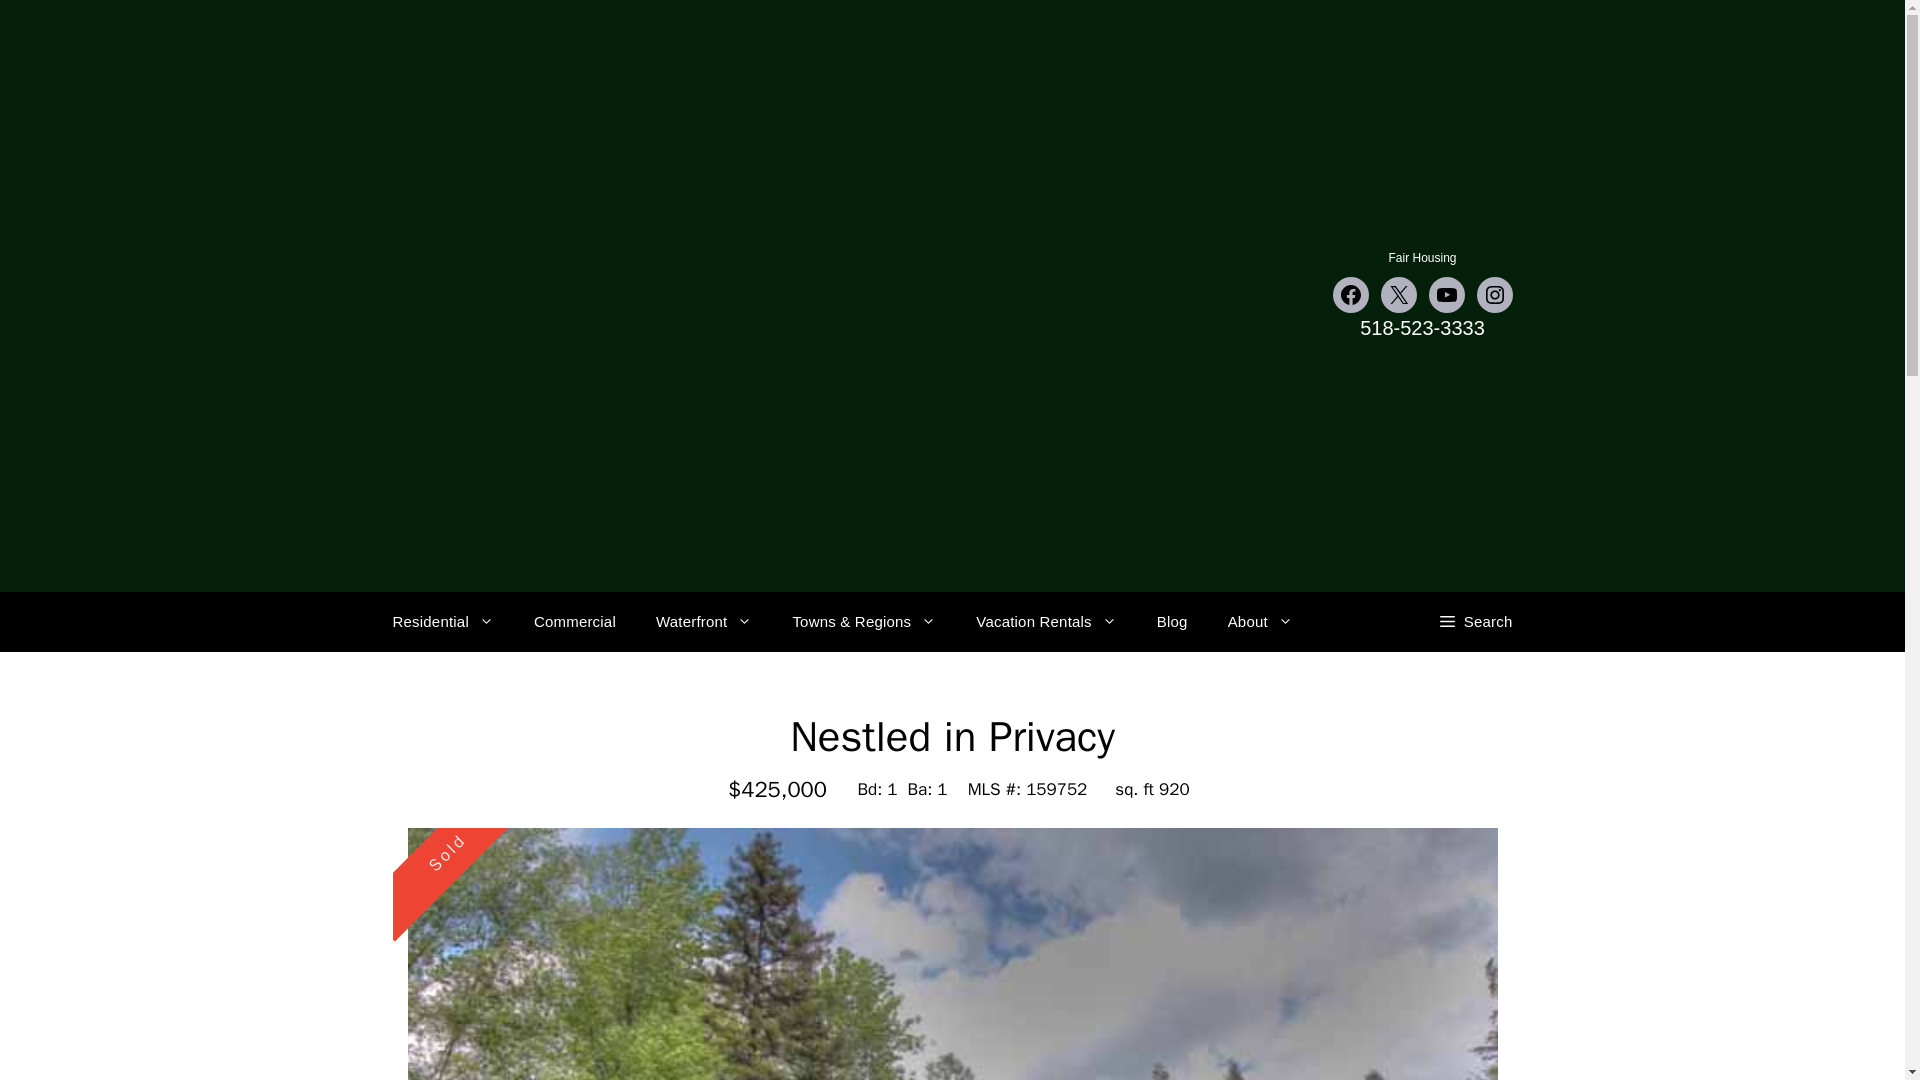 The height and width of the screenshot is (1080, 1920). Describe the element at coordinates (1350, 294) in the screenshot. I see `Facebook` at that location.